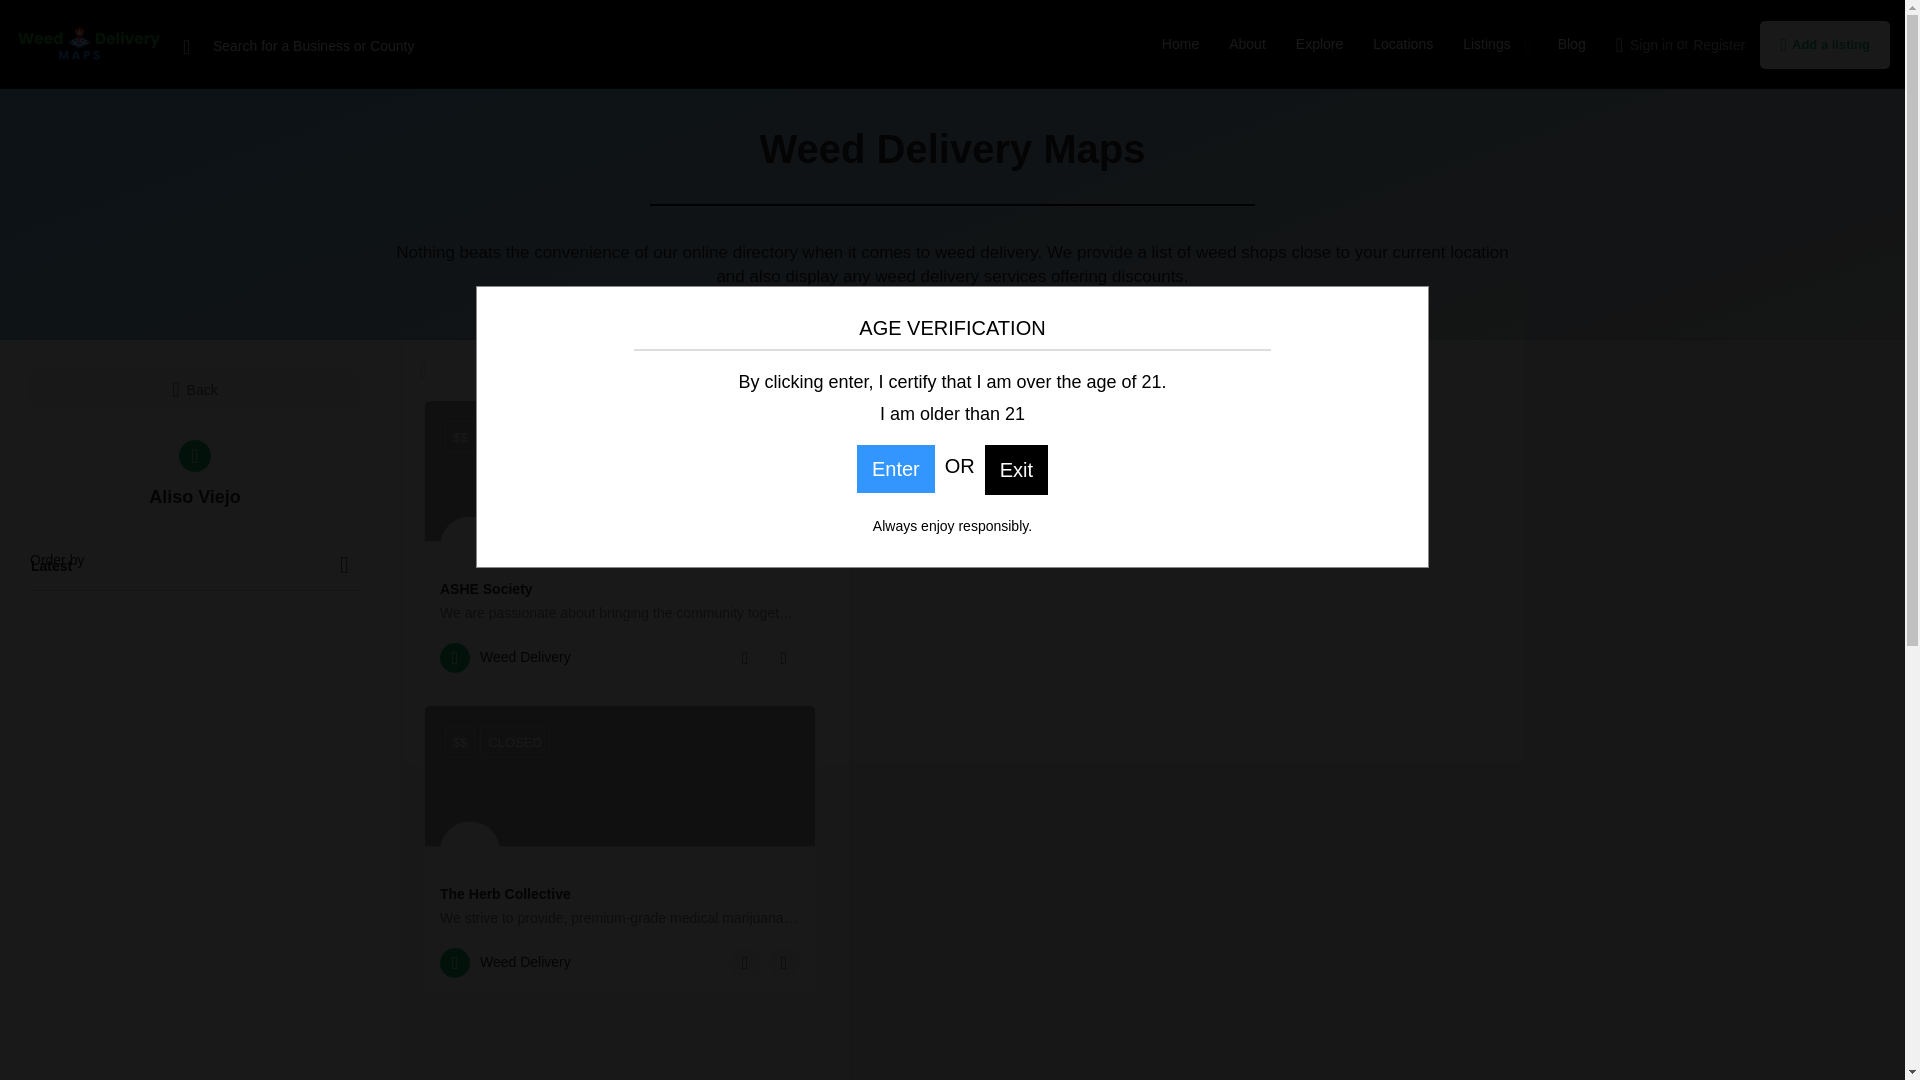 The width and height of the screenshot is (1920, 1080). What do you see at coordinates (1319, 44) in the screenshot?
I see `Explore` at bounding box center [1319, 44].